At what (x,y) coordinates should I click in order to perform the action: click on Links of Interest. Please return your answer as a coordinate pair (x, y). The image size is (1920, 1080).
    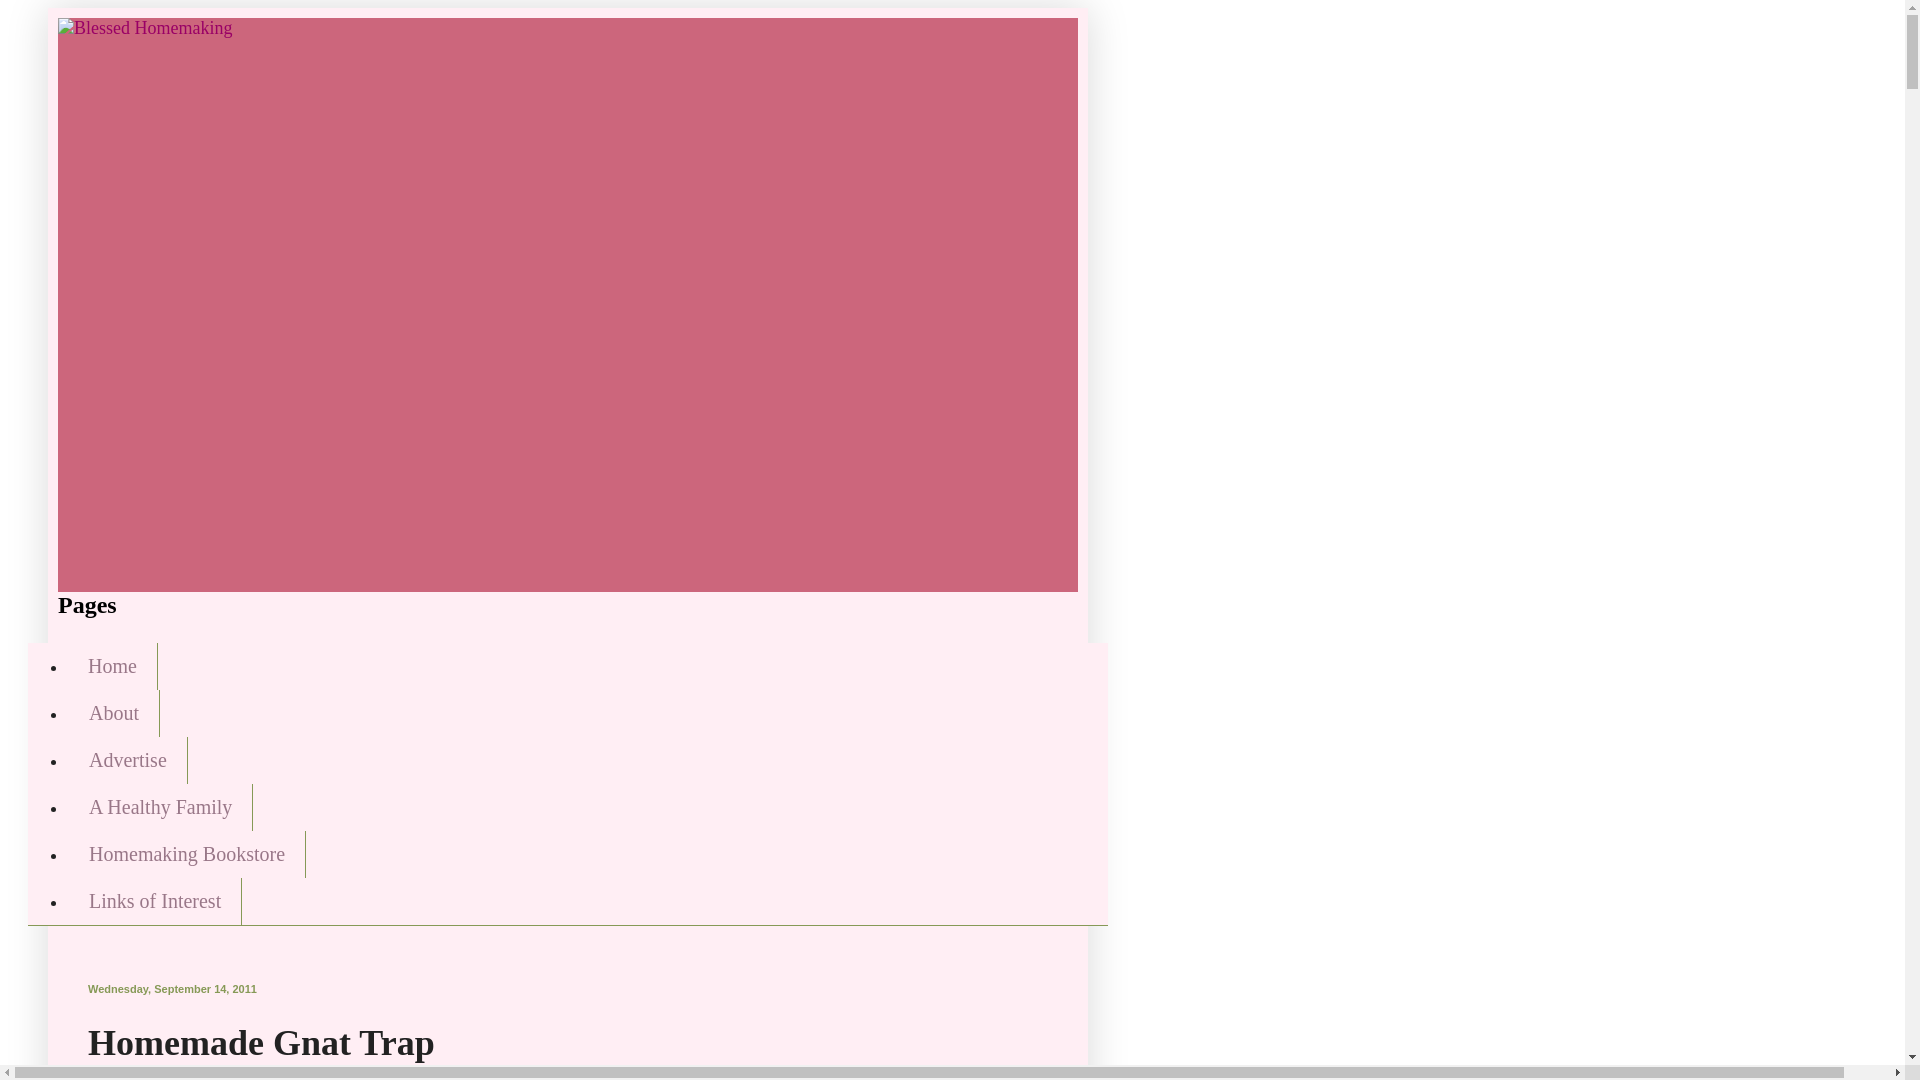
    Looking at the image, I should click on (154, 901).